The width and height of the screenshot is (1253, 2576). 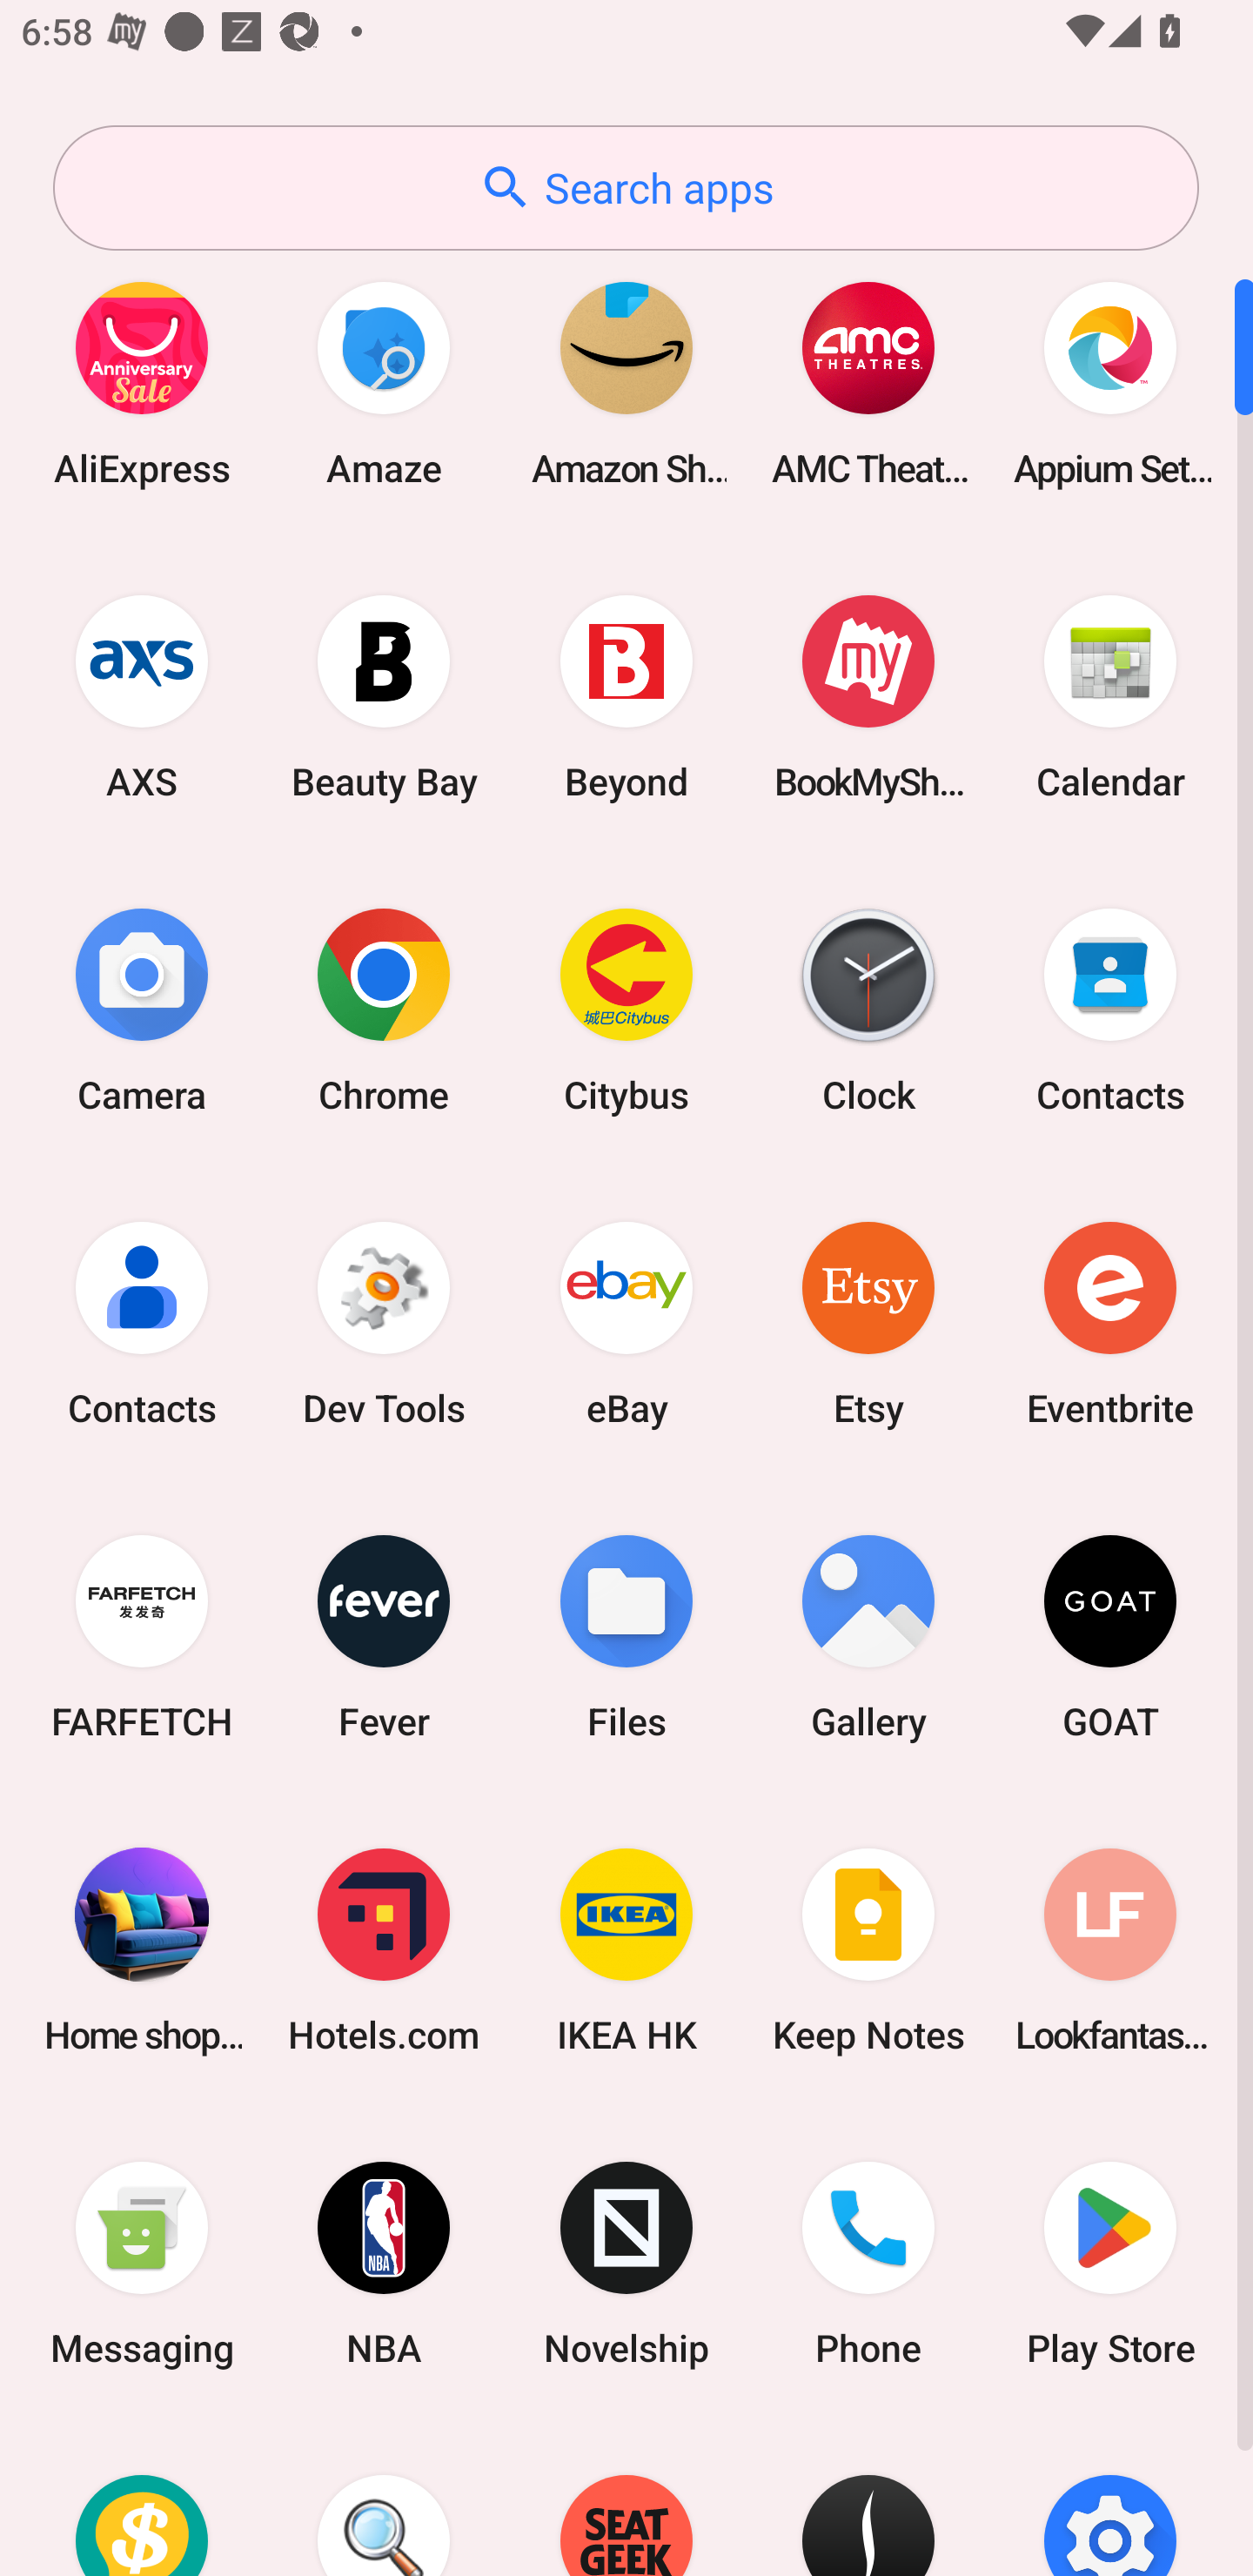 I want to click on BookMyShow, so click(x=868, y=696).